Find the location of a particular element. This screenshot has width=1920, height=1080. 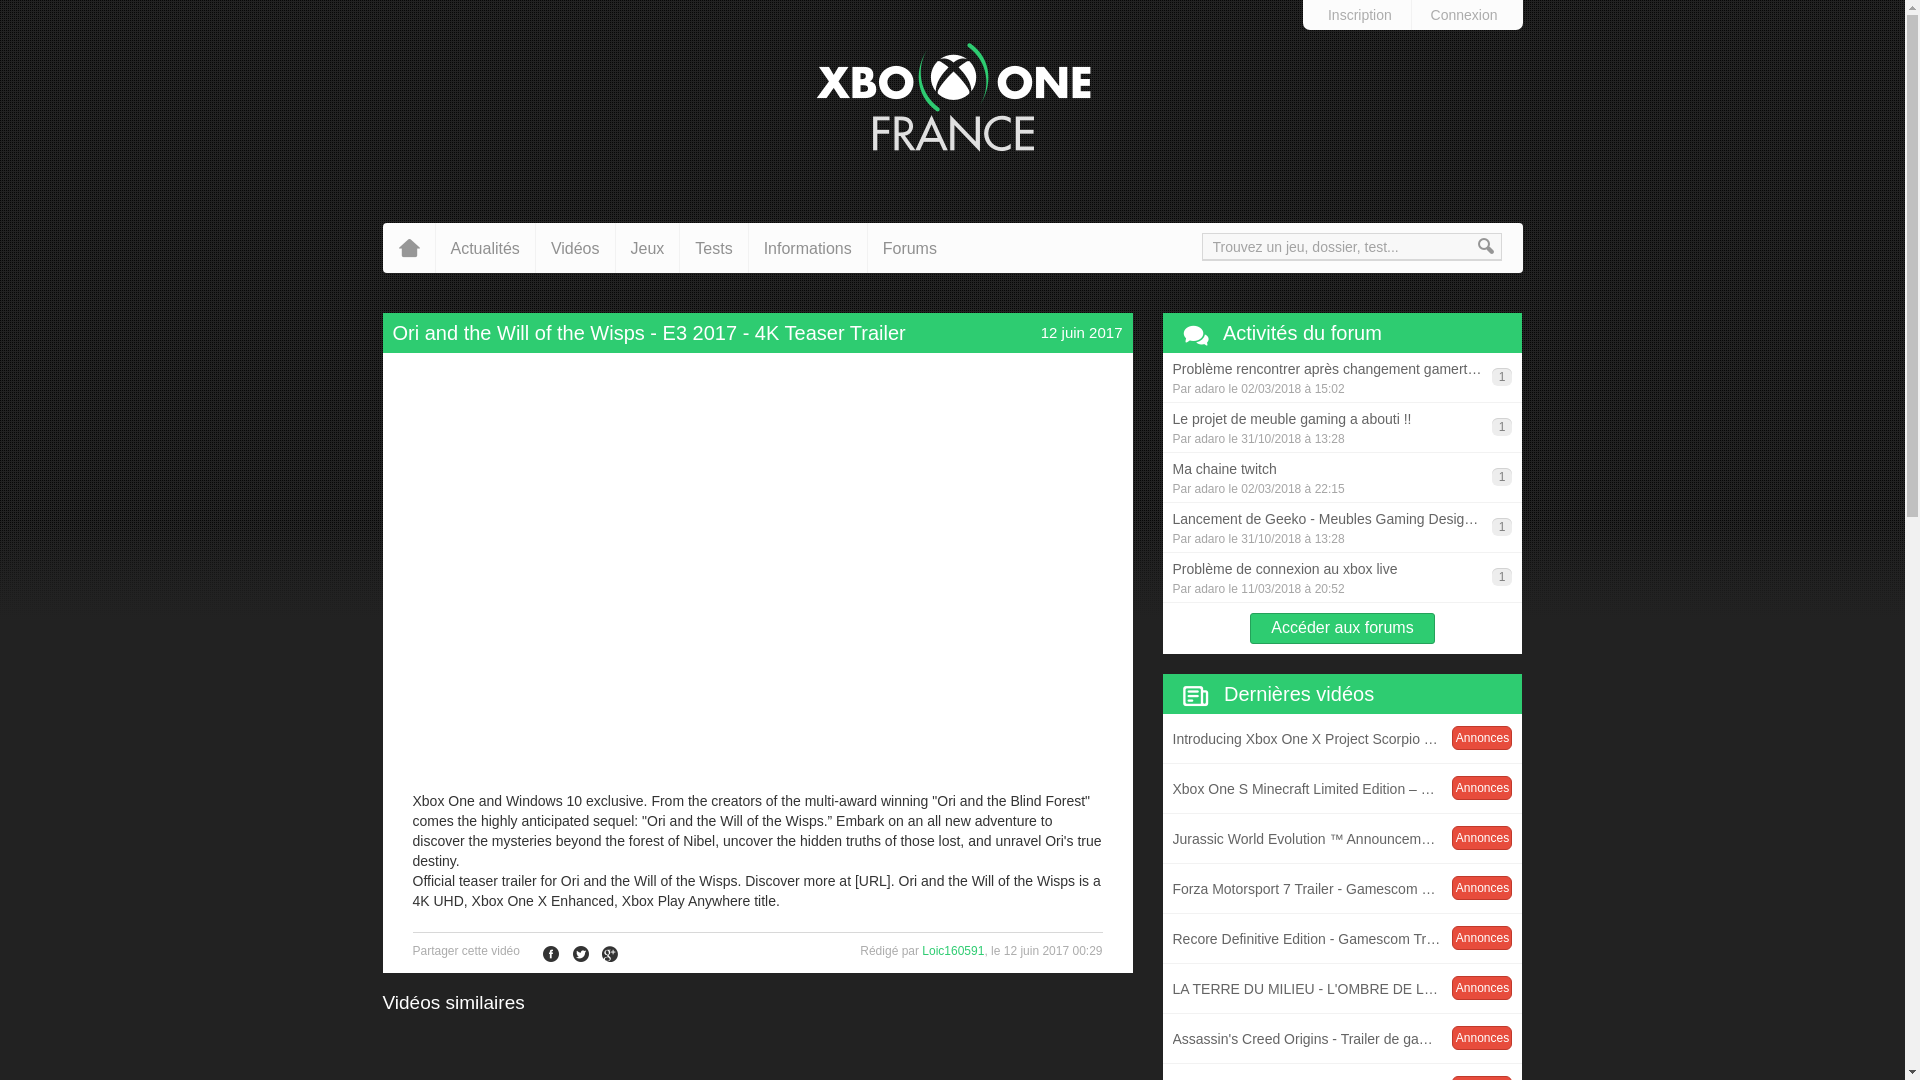

Jeux is located at coordinates (648, 248).